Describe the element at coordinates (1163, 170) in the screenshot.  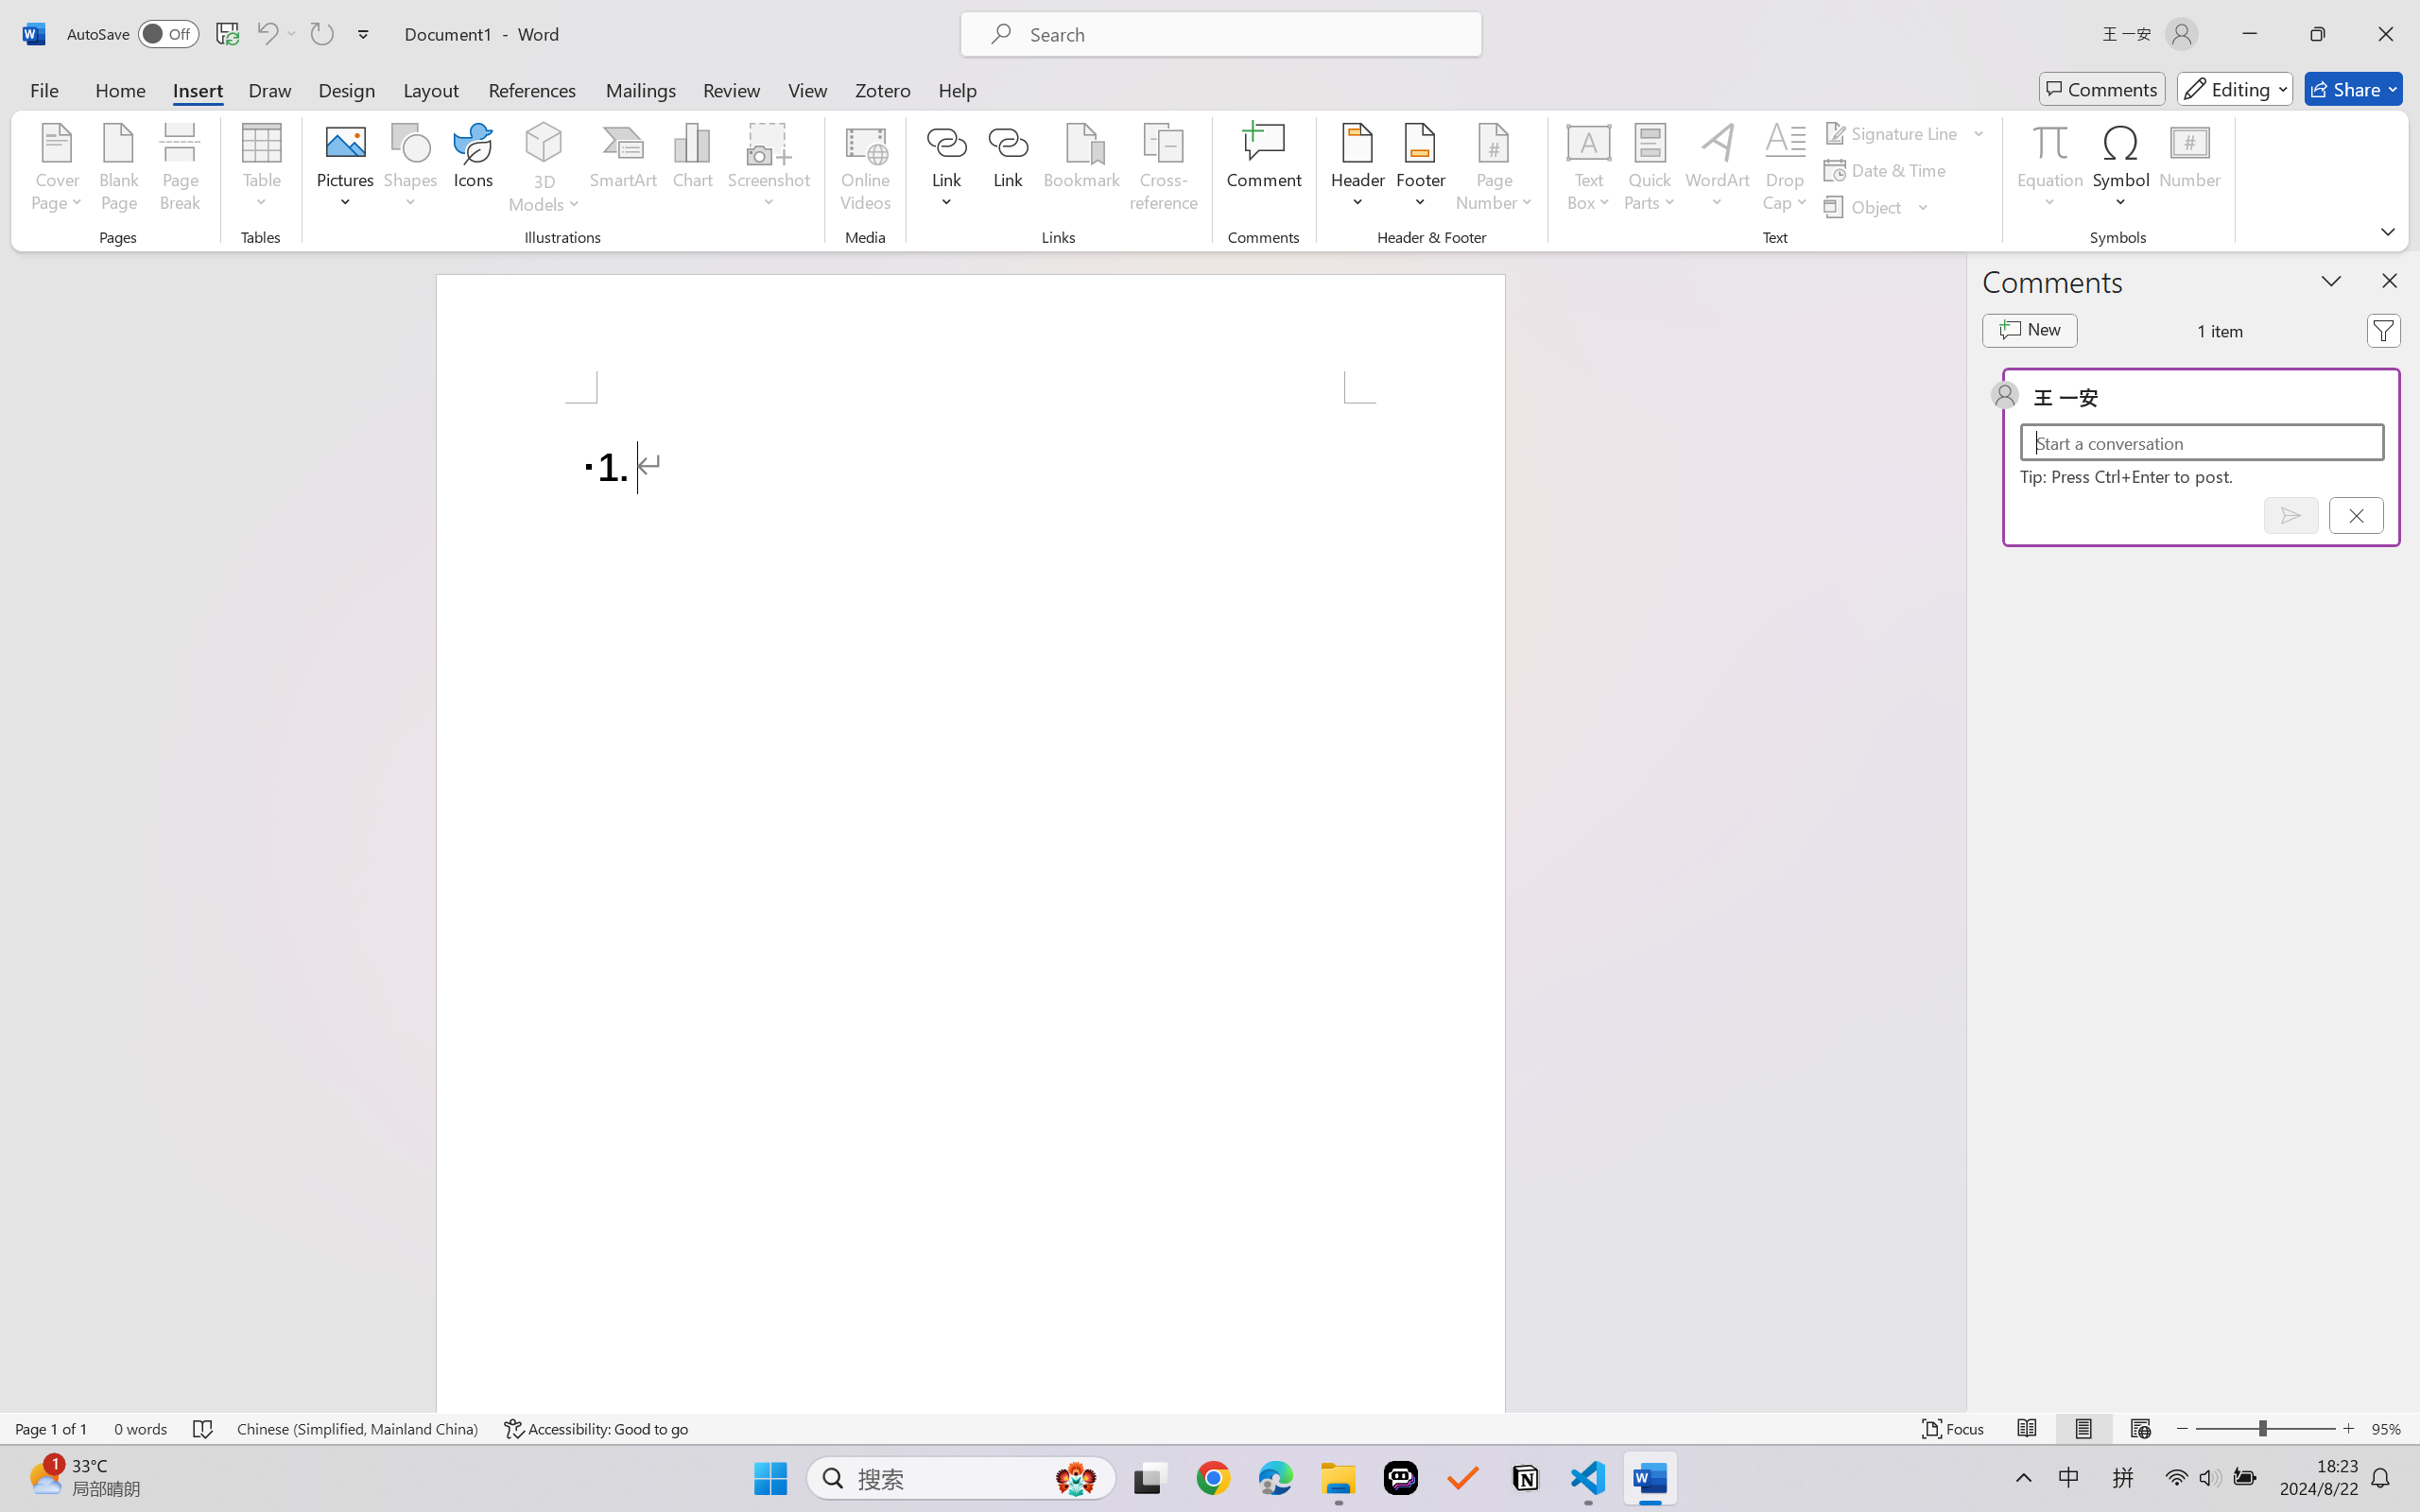
I see `Cross-reference...` at that location.